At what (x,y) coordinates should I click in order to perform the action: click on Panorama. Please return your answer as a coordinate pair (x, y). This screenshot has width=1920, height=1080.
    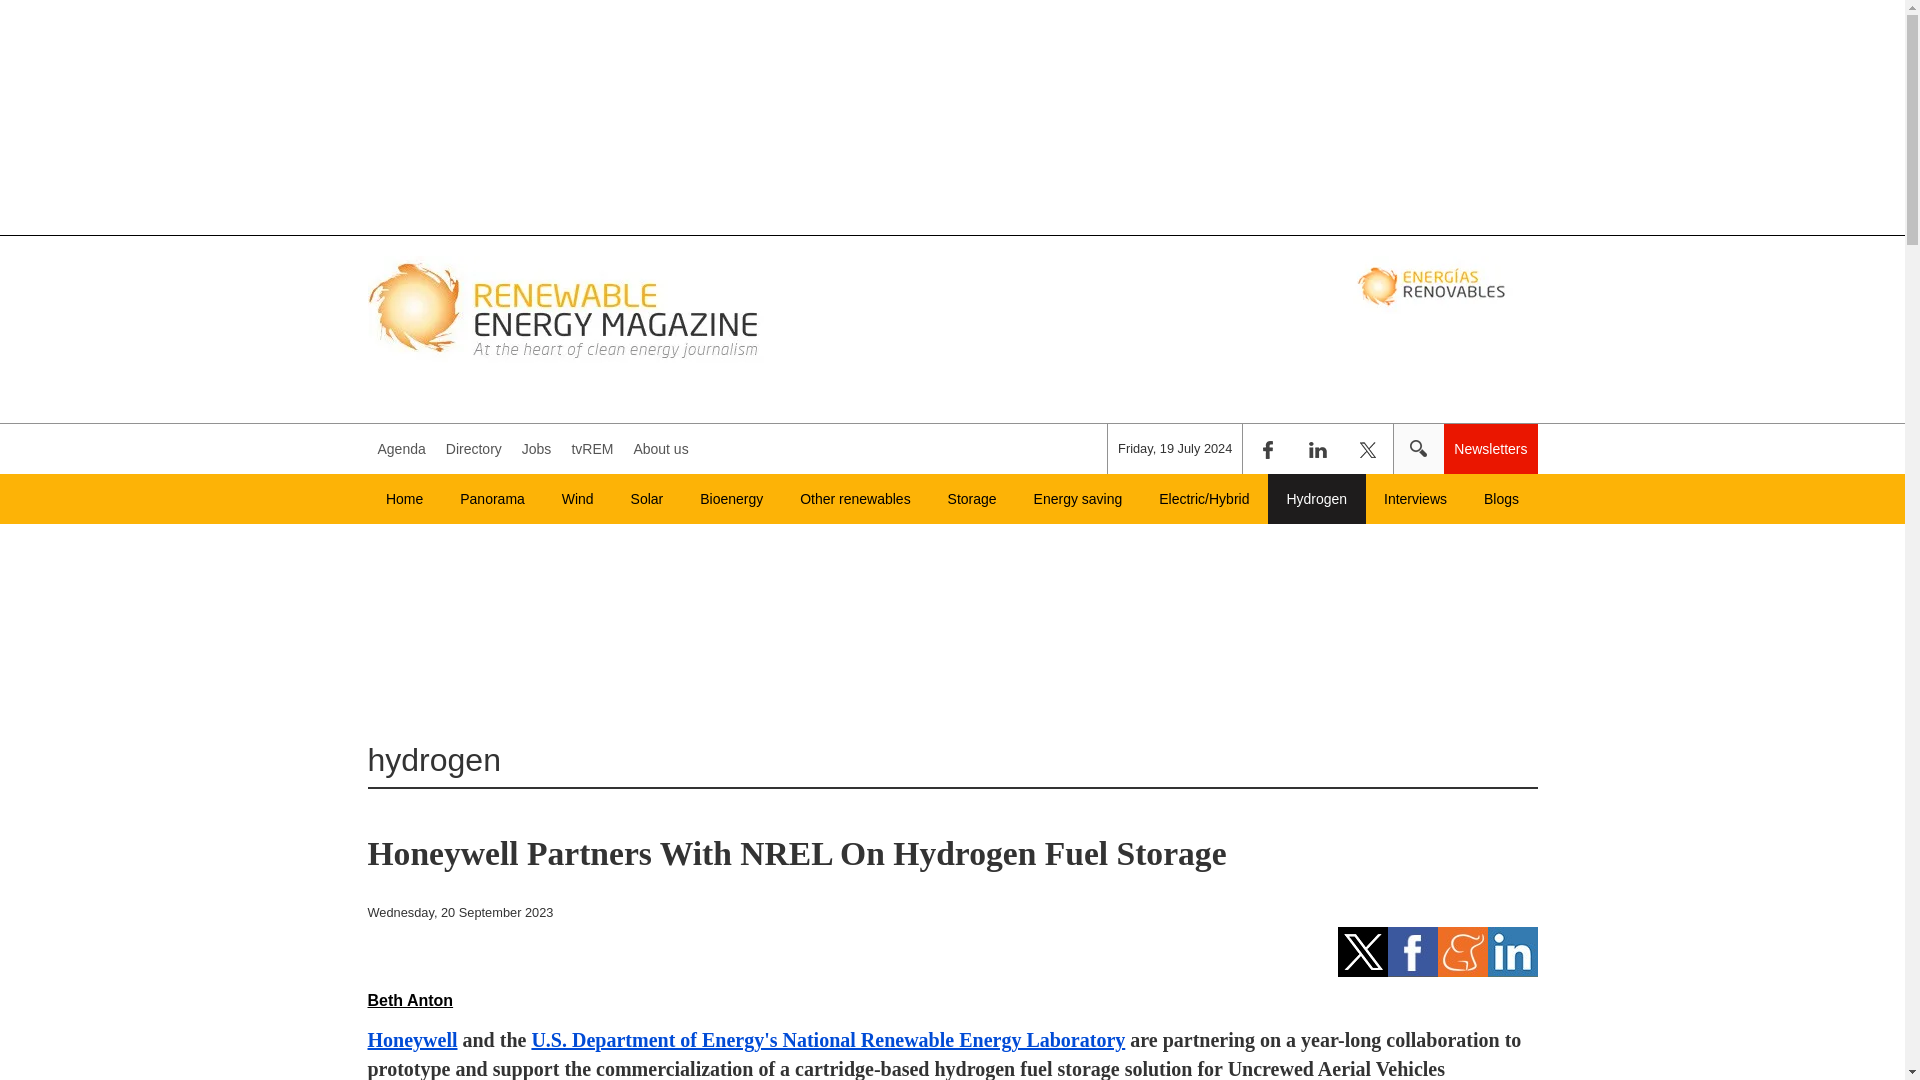
    Looking at the image, I should click on (492, 498).